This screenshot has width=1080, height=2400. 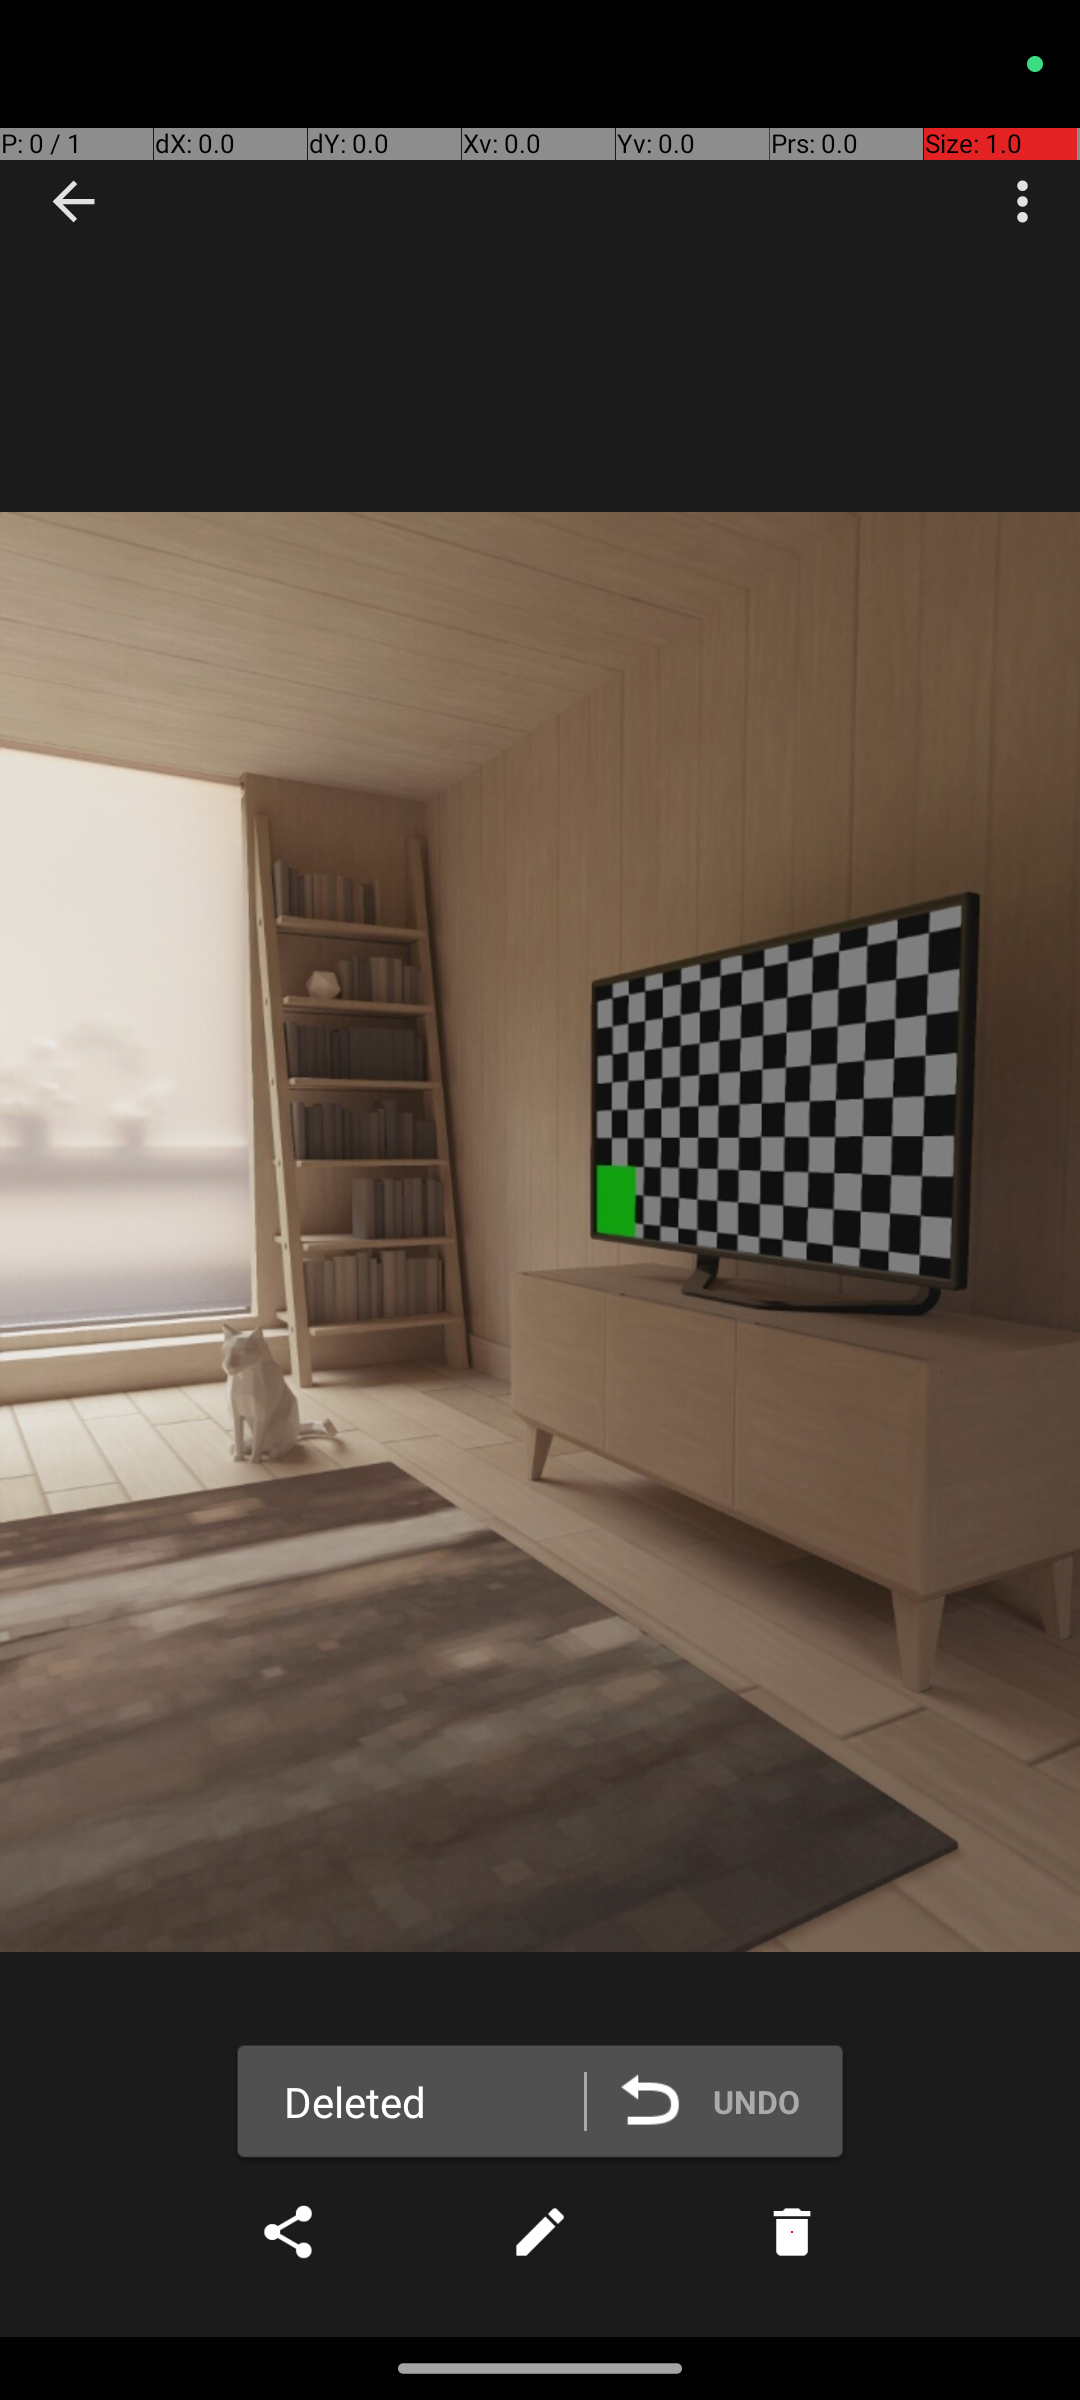 What do you see at coordinates (725, 2102) in the screenshot?
I see `UNDO` at bounding box center [725, 2102].